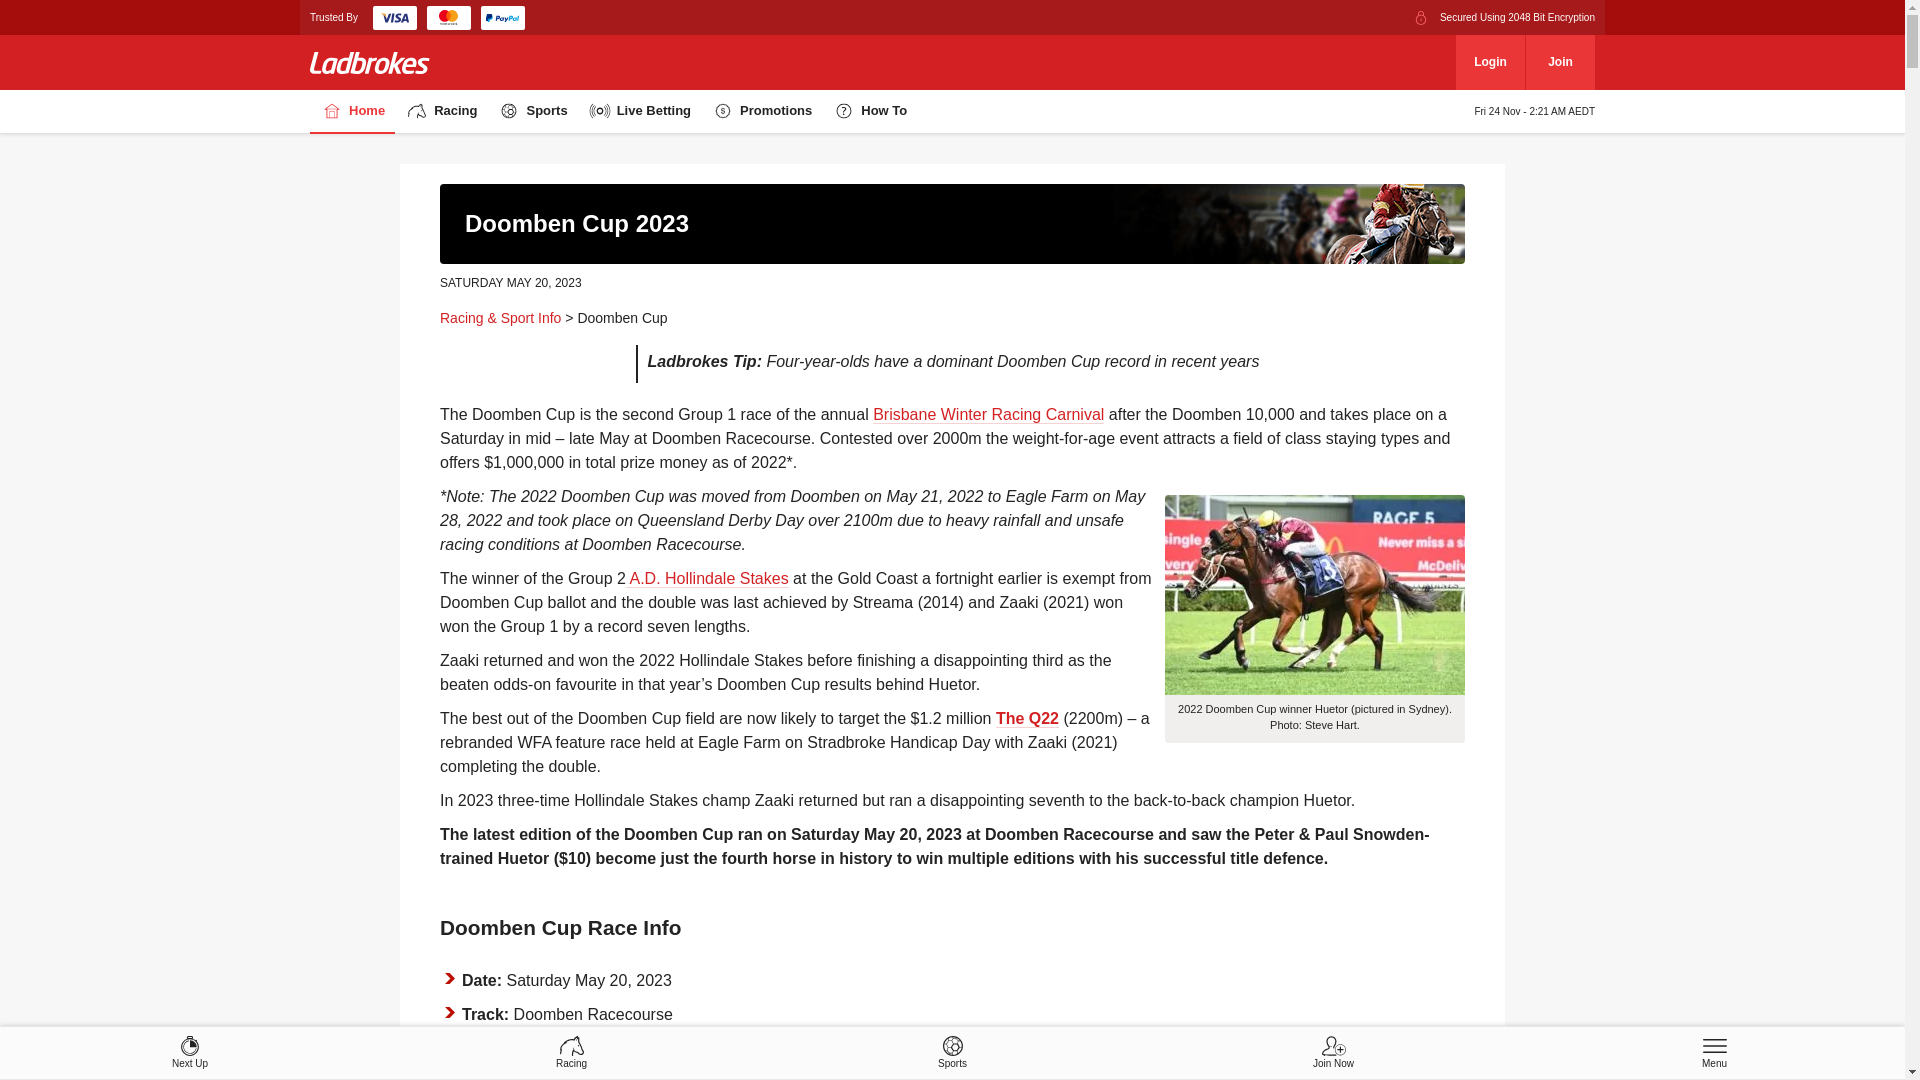  I want to click on Sports, so click(952, 1053).